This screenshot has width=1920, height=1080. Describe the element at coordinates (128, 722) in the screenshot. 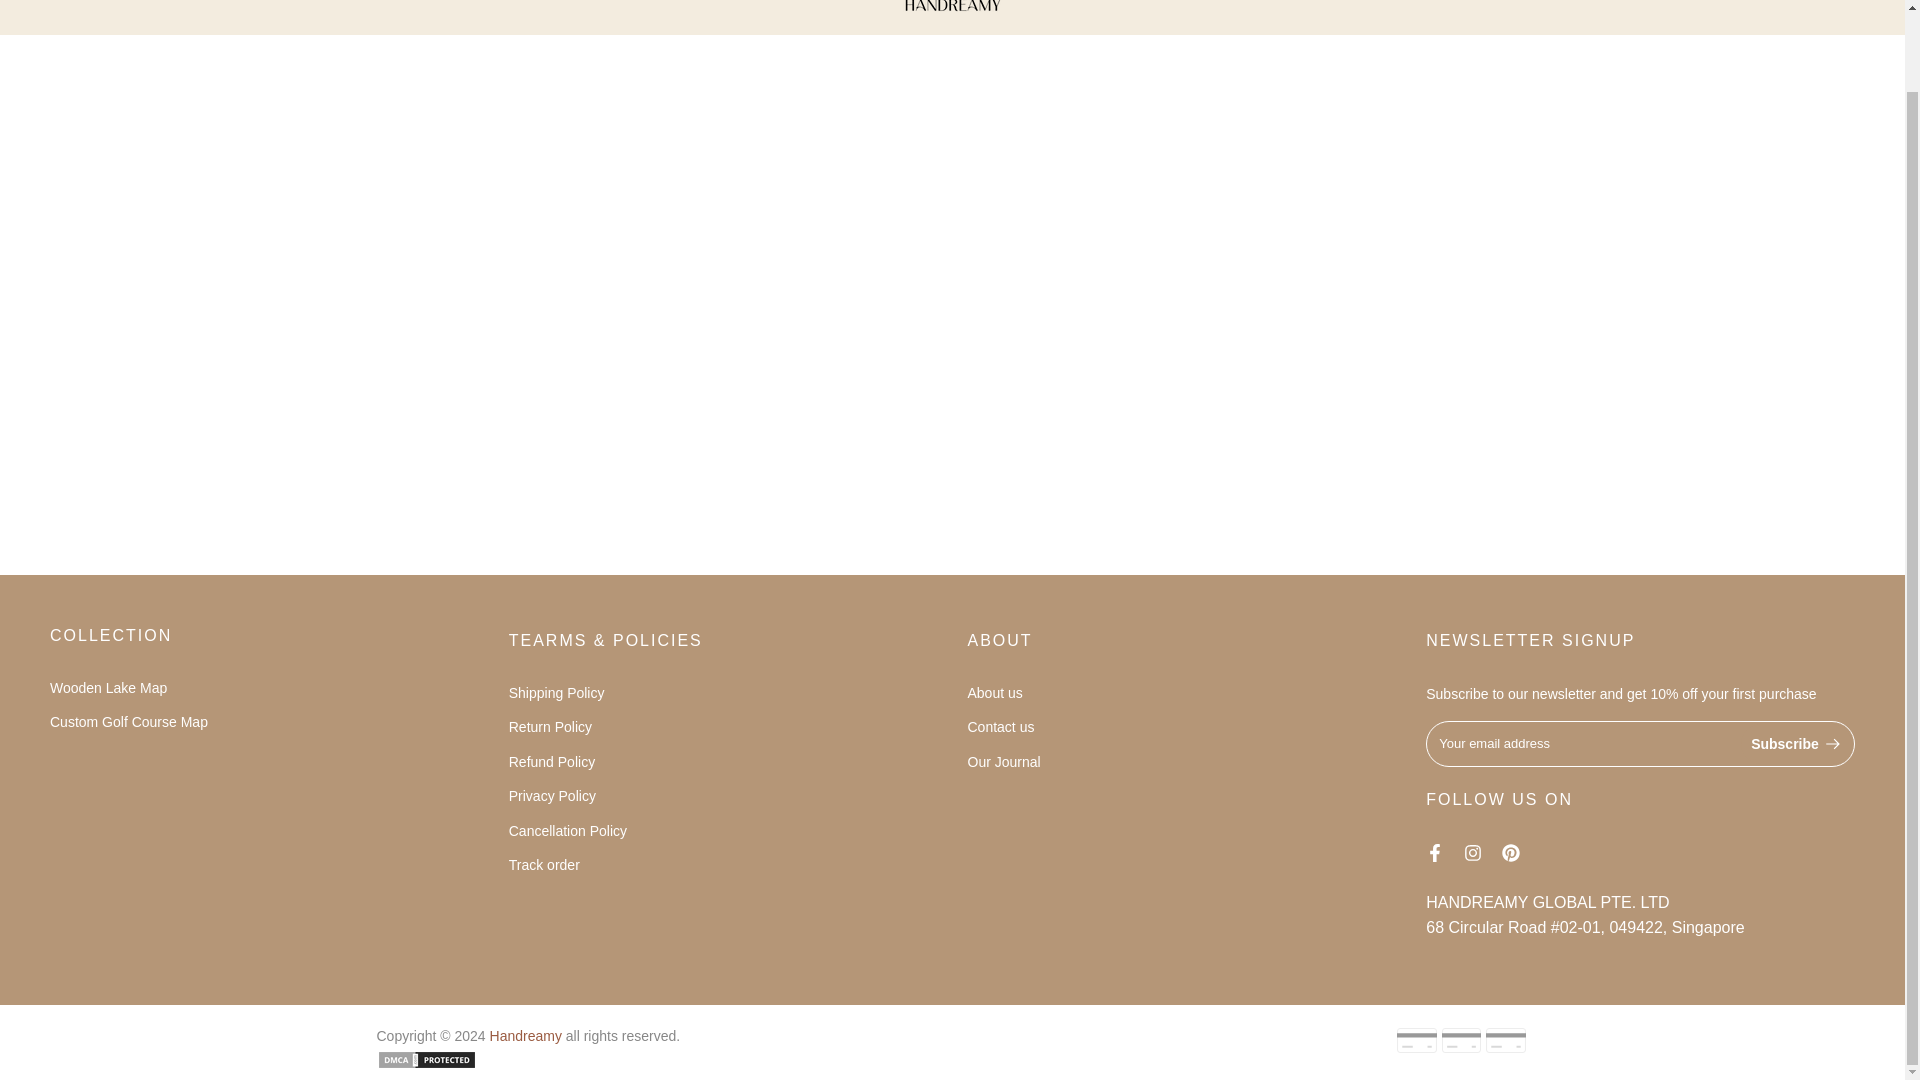

I see `Custom Golf Course Map` at that location.